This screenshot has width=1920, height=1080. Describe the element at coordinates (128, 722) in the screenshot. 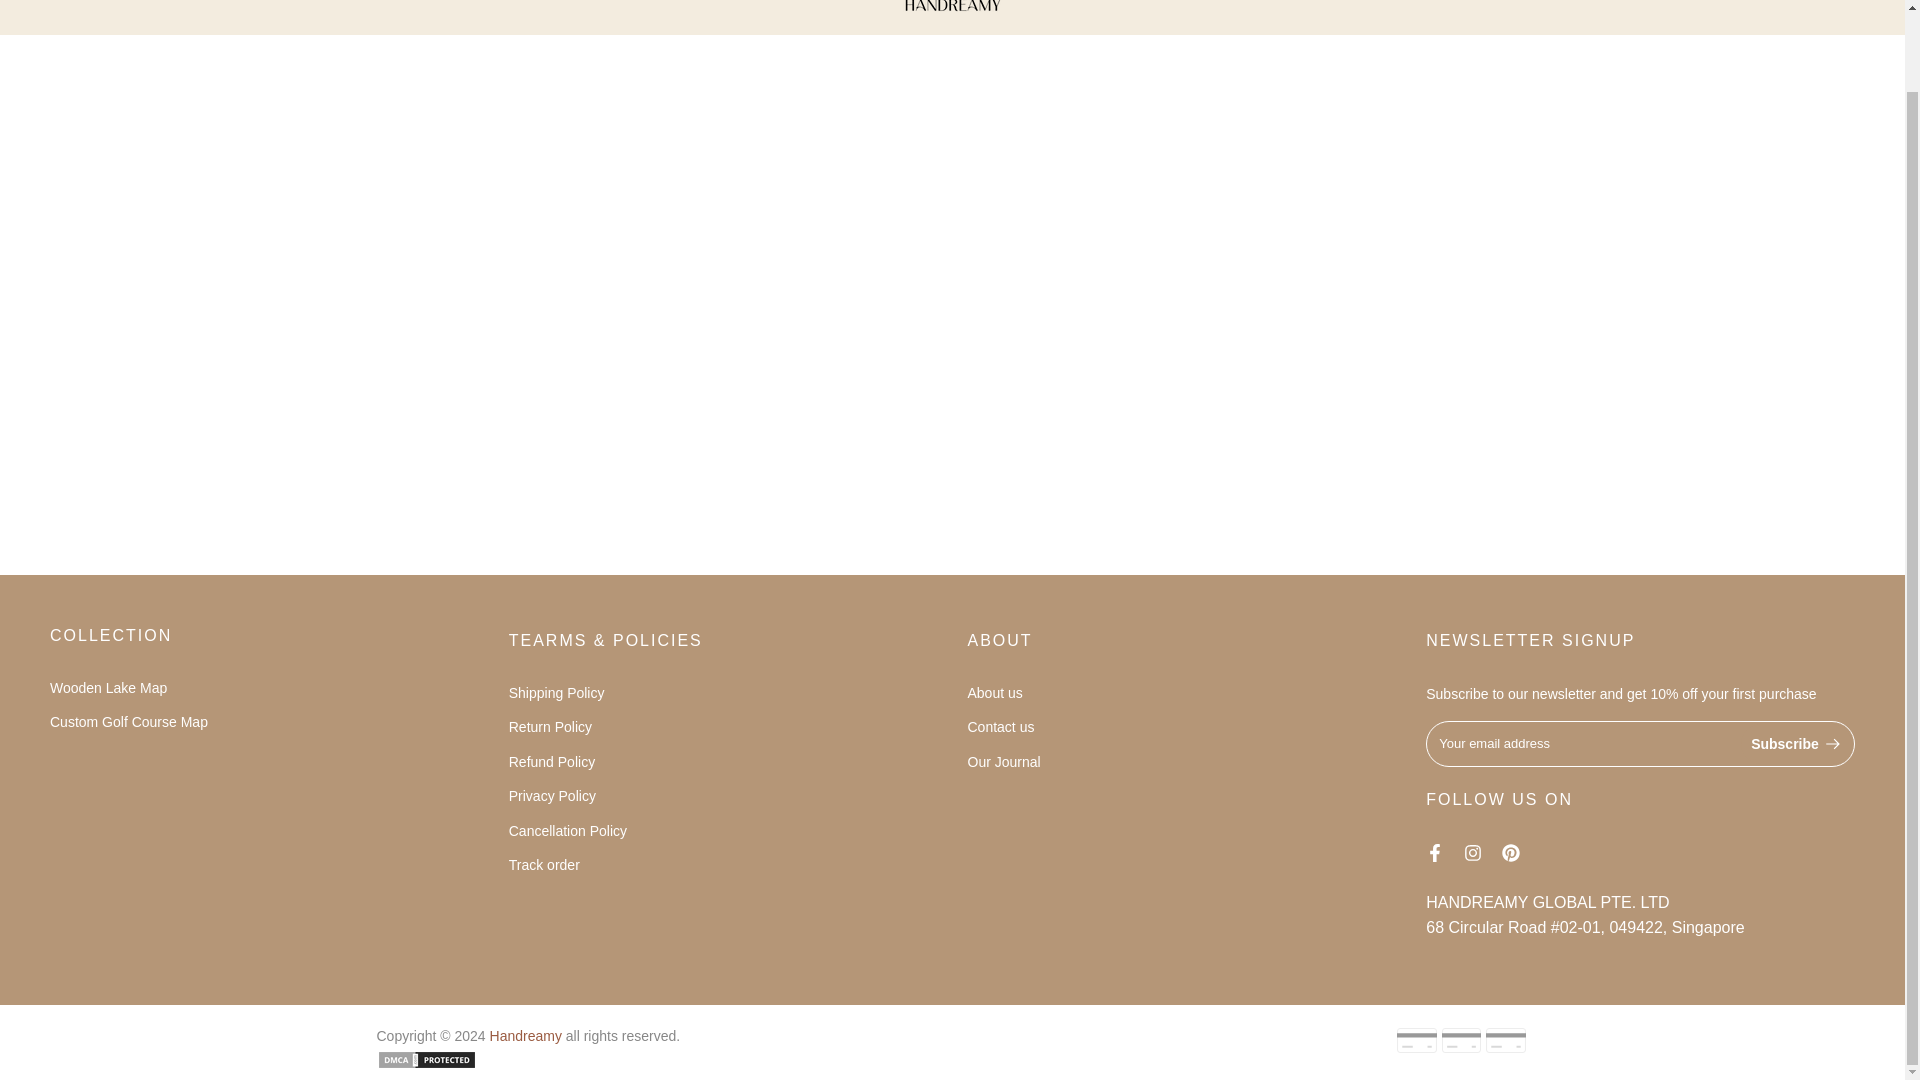

I see `Custom Golf Course Map` at that location.